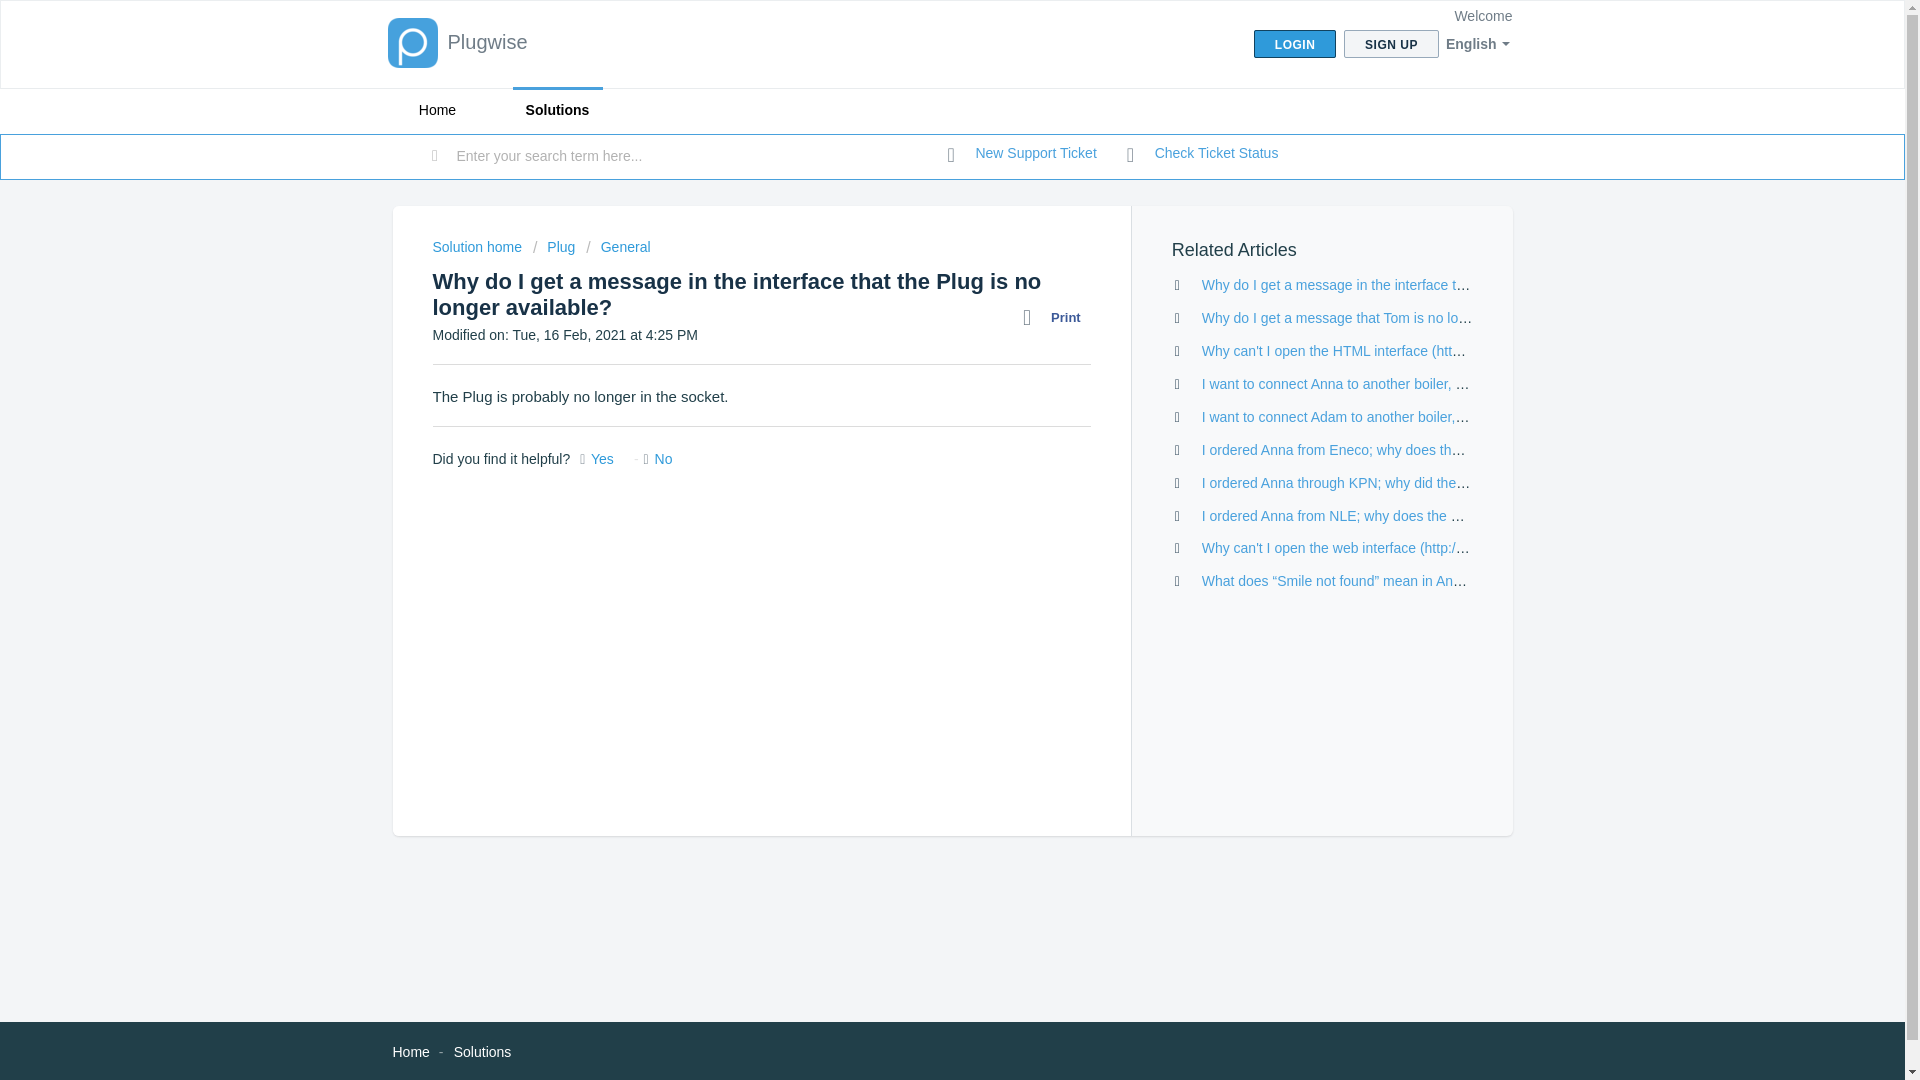 The width and height of the screenshot is (1920, 1080). What do you see at coordinates (410, 1052) in the screenshot?
I see `Home` at bounding box center [410, 1052].